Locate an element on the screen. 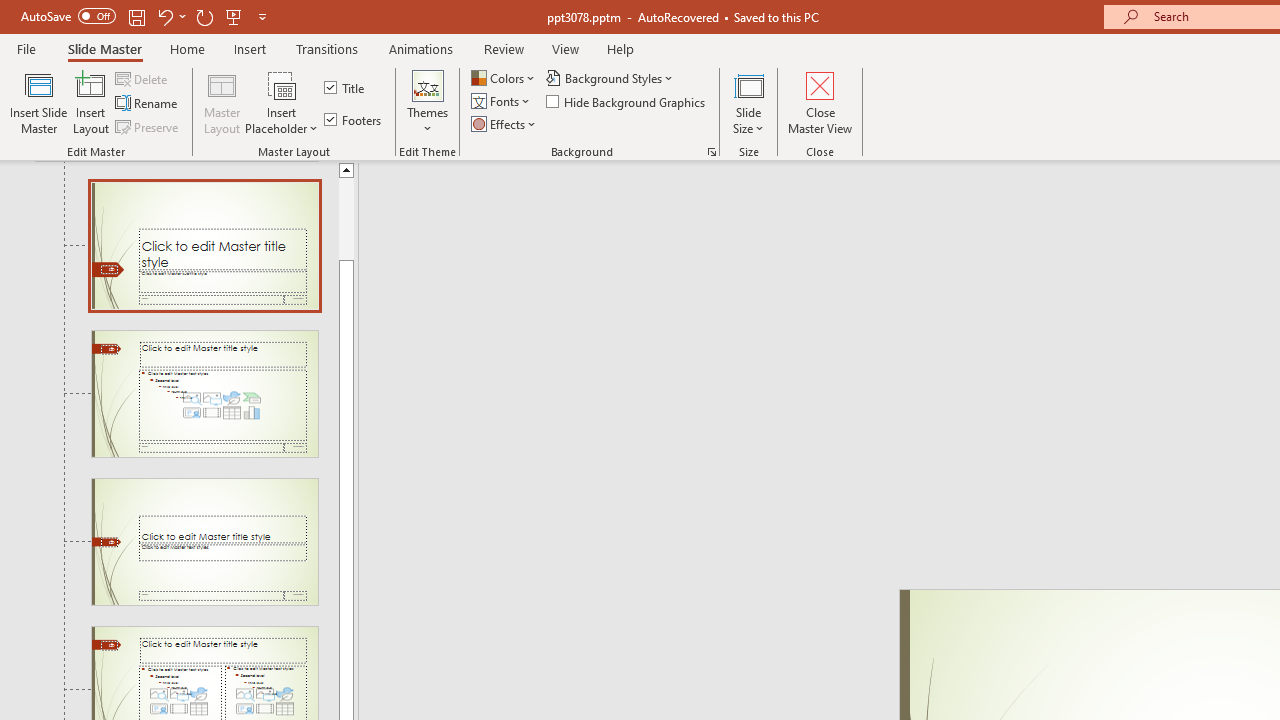 This screenshot has height=720, width=1280. Effects is located at coordinates (505, 124).